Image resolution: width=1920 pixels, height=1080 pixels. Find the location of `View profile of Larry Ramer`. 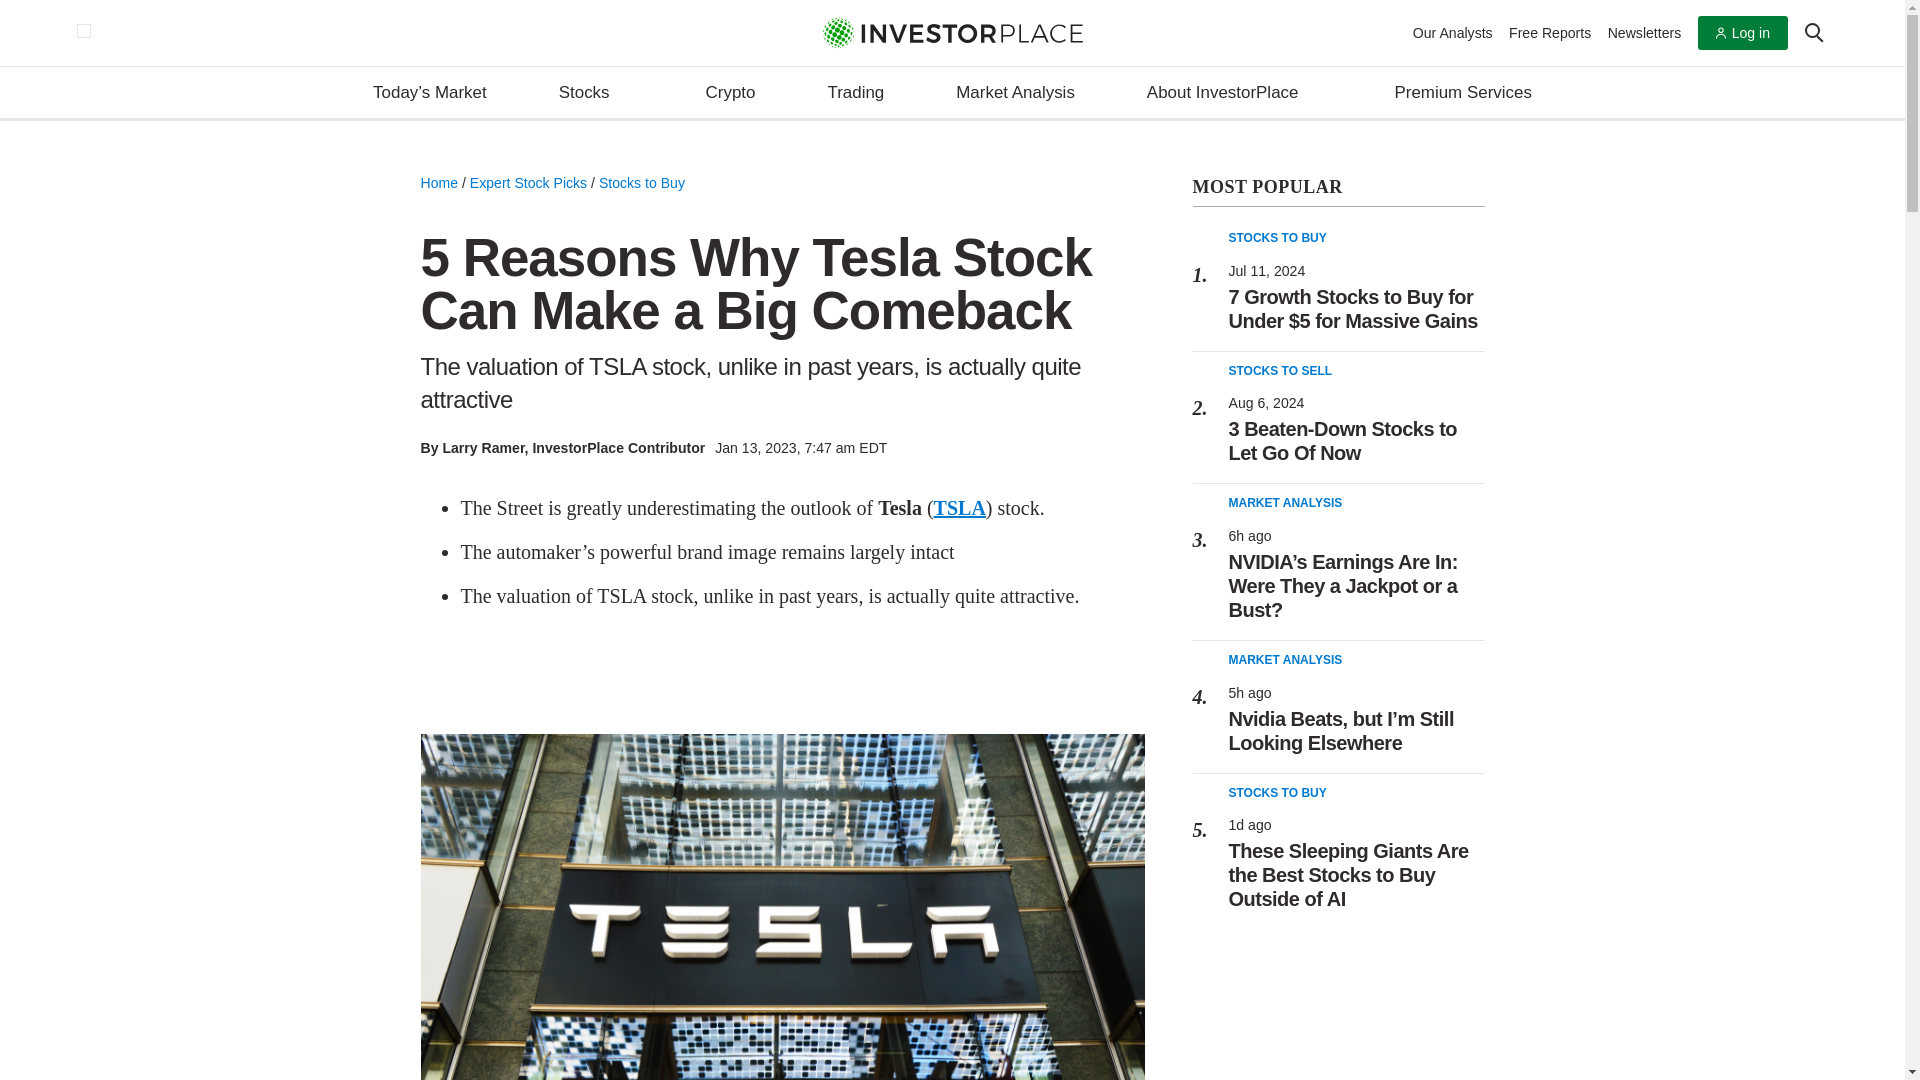

View profile of Larry Ramer is located at coordinates (482, 447).